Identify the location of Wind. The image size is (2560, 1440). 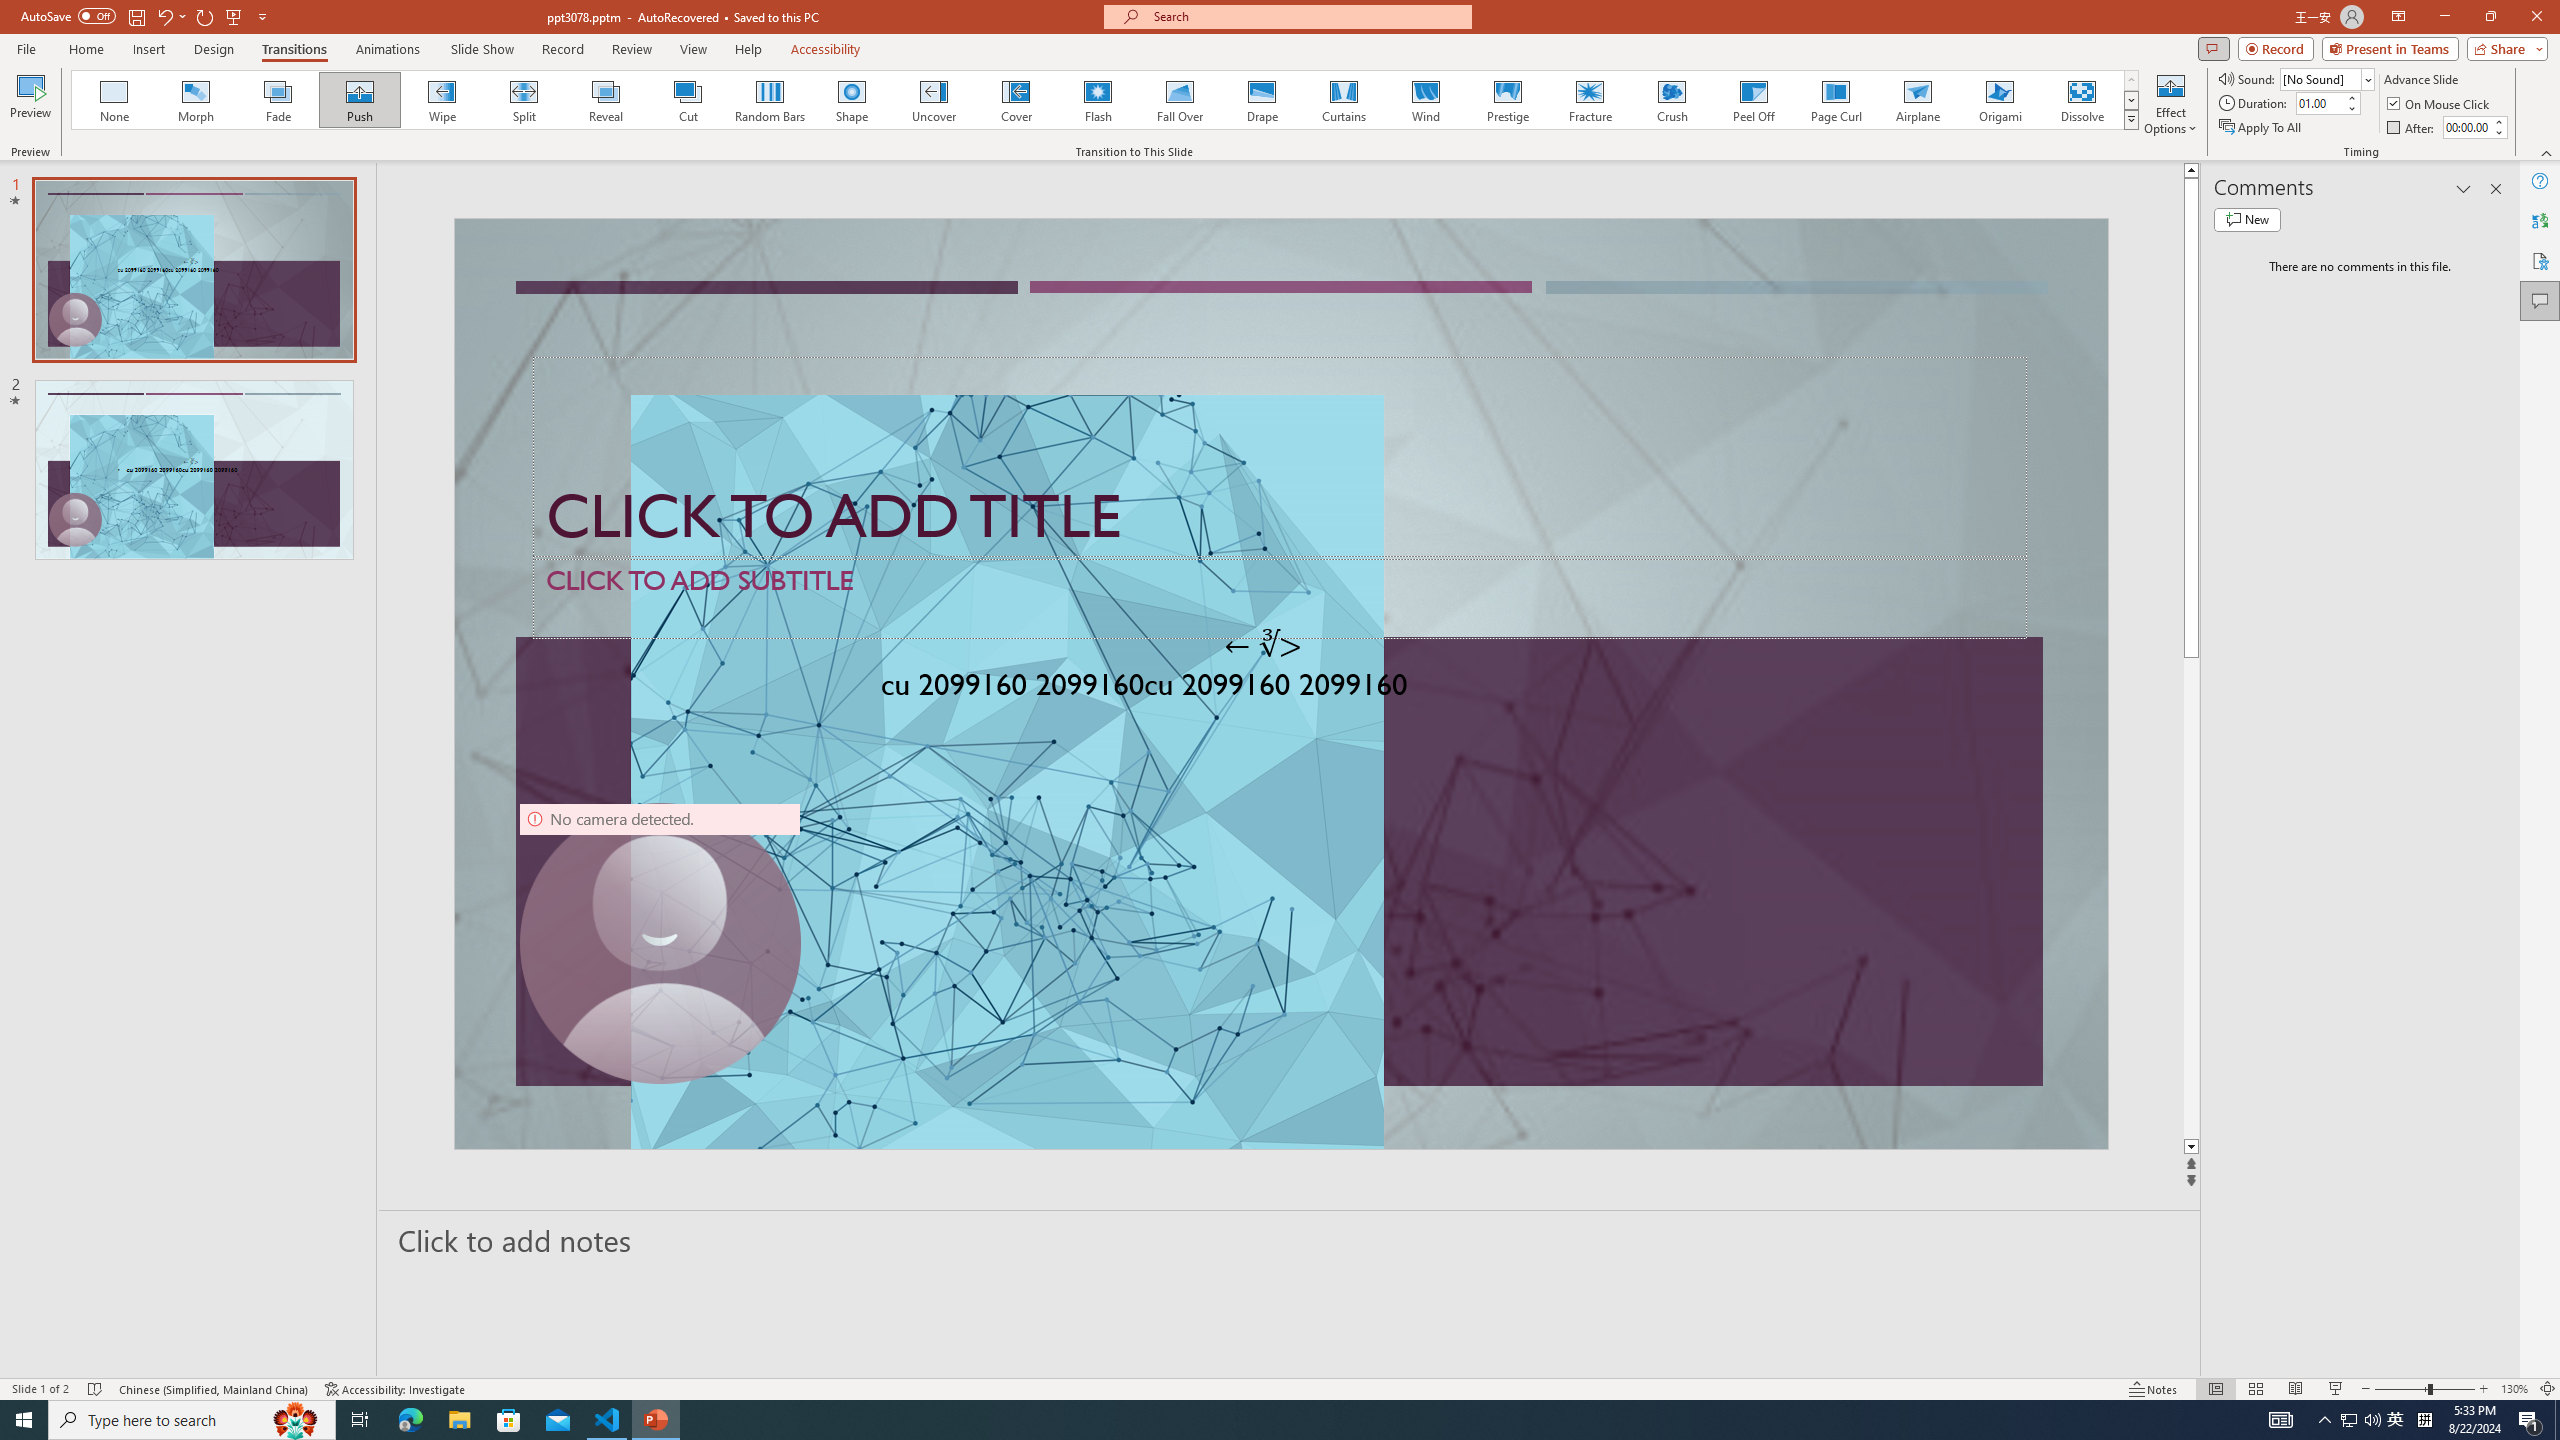
(1425, 100).